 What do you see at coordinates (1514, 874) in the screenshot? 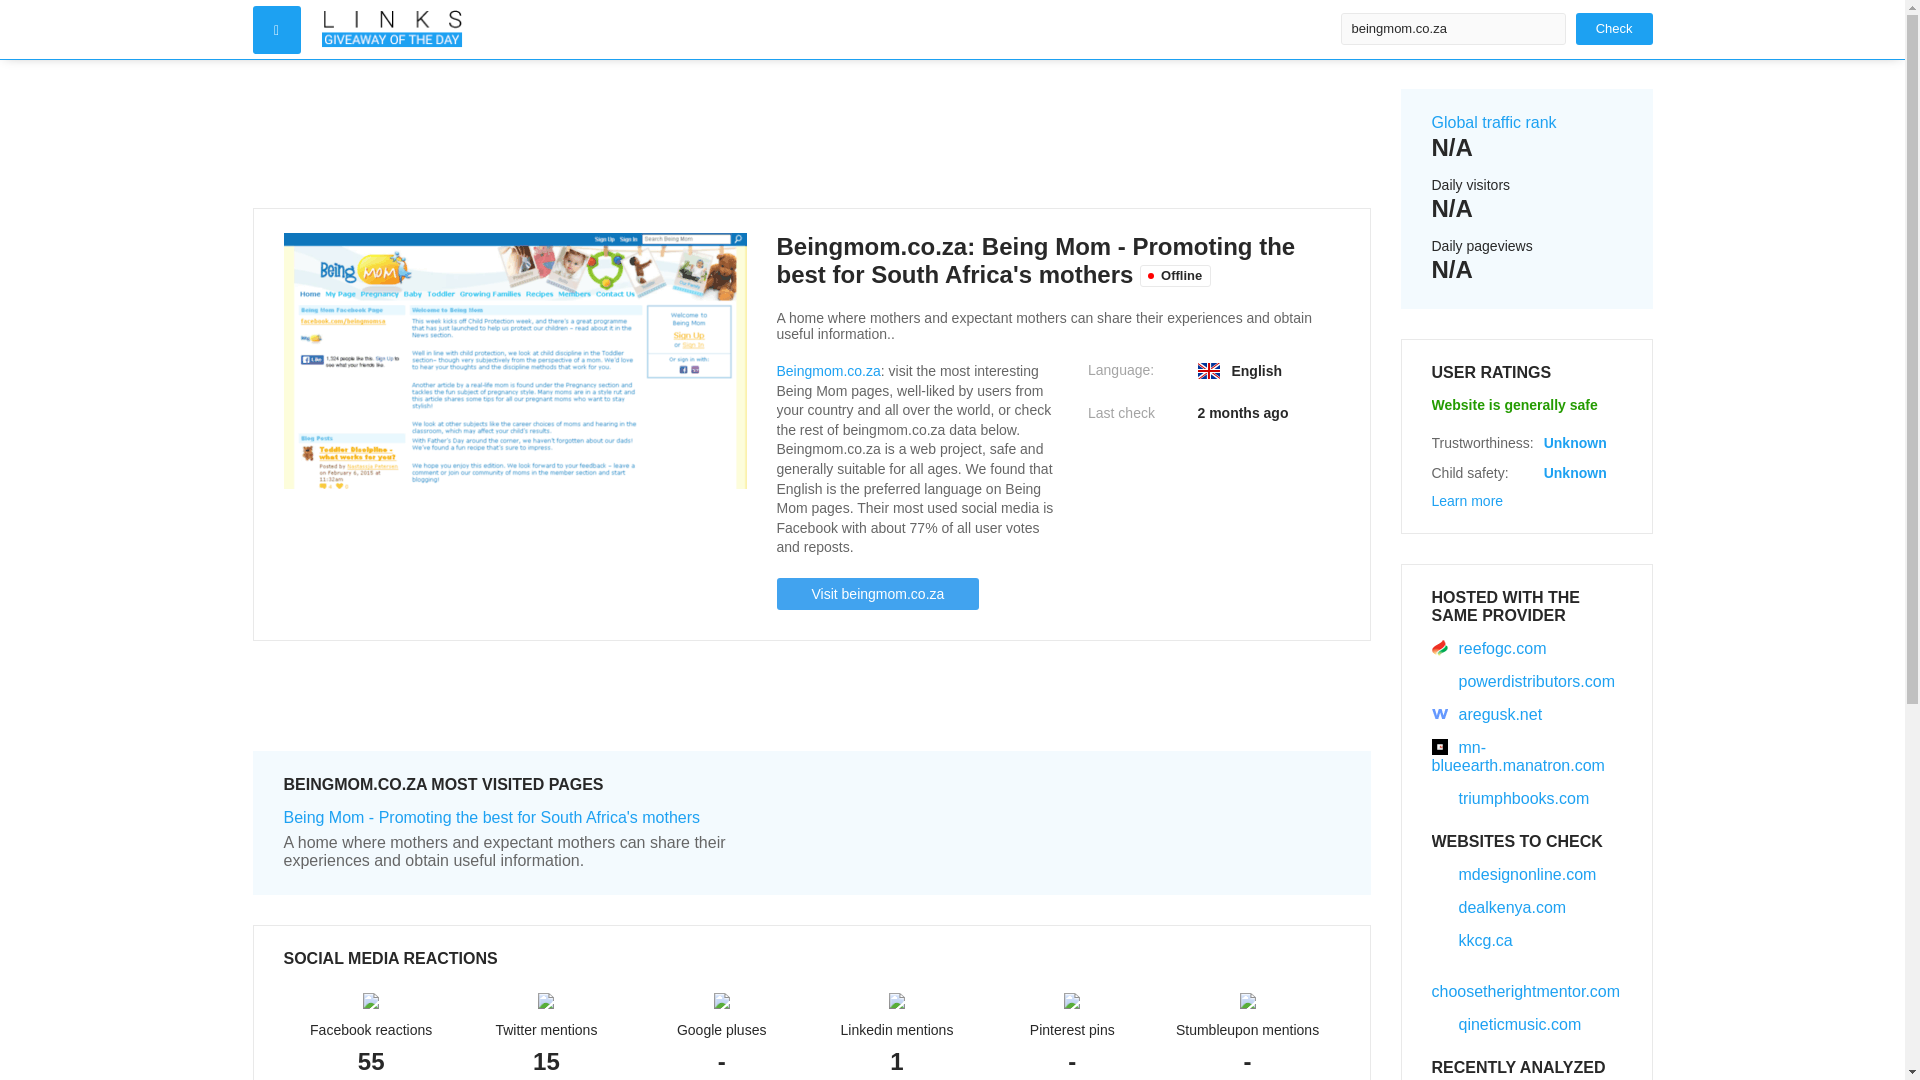
I see `mdesignonline.com` at bounding box center [1514, 874].